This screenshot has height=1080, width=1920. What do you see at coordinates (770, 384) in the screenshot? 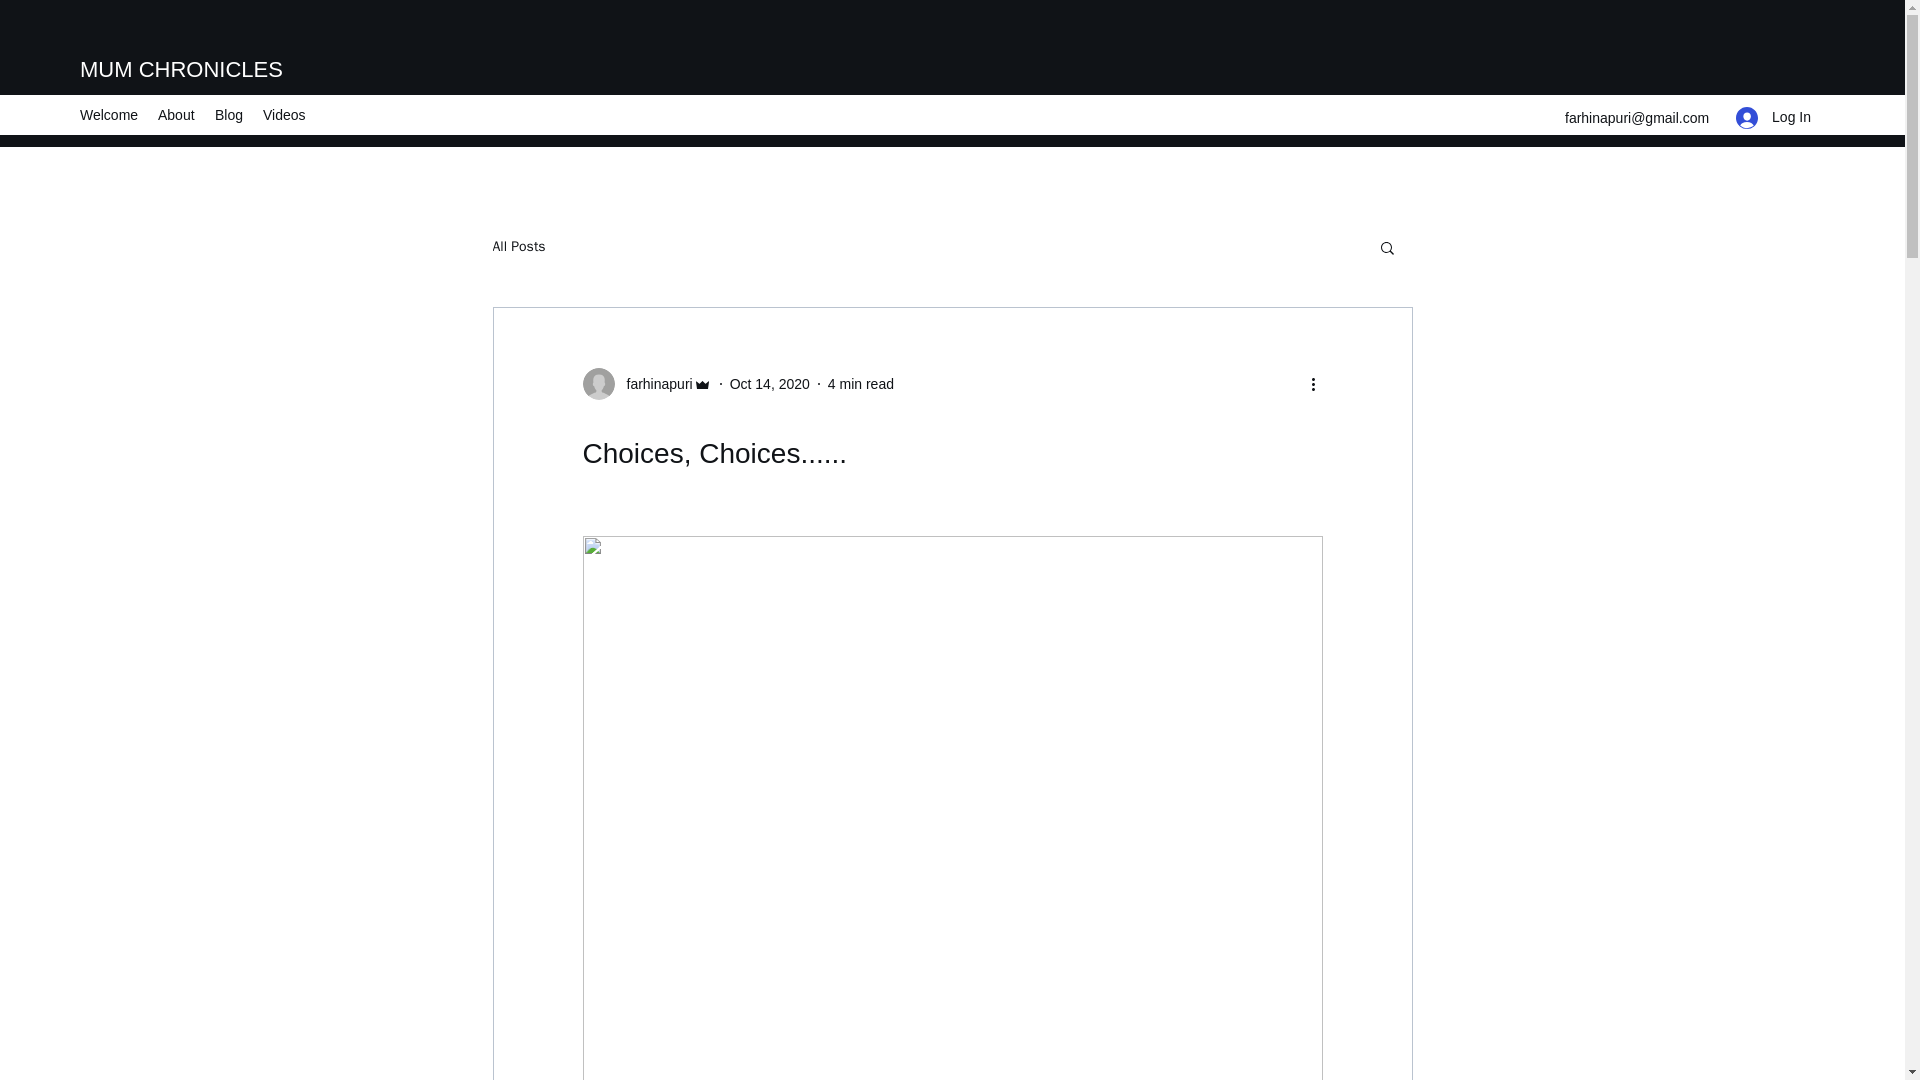
I see `Oct 14, 2020` at bounding box center [770, 384].